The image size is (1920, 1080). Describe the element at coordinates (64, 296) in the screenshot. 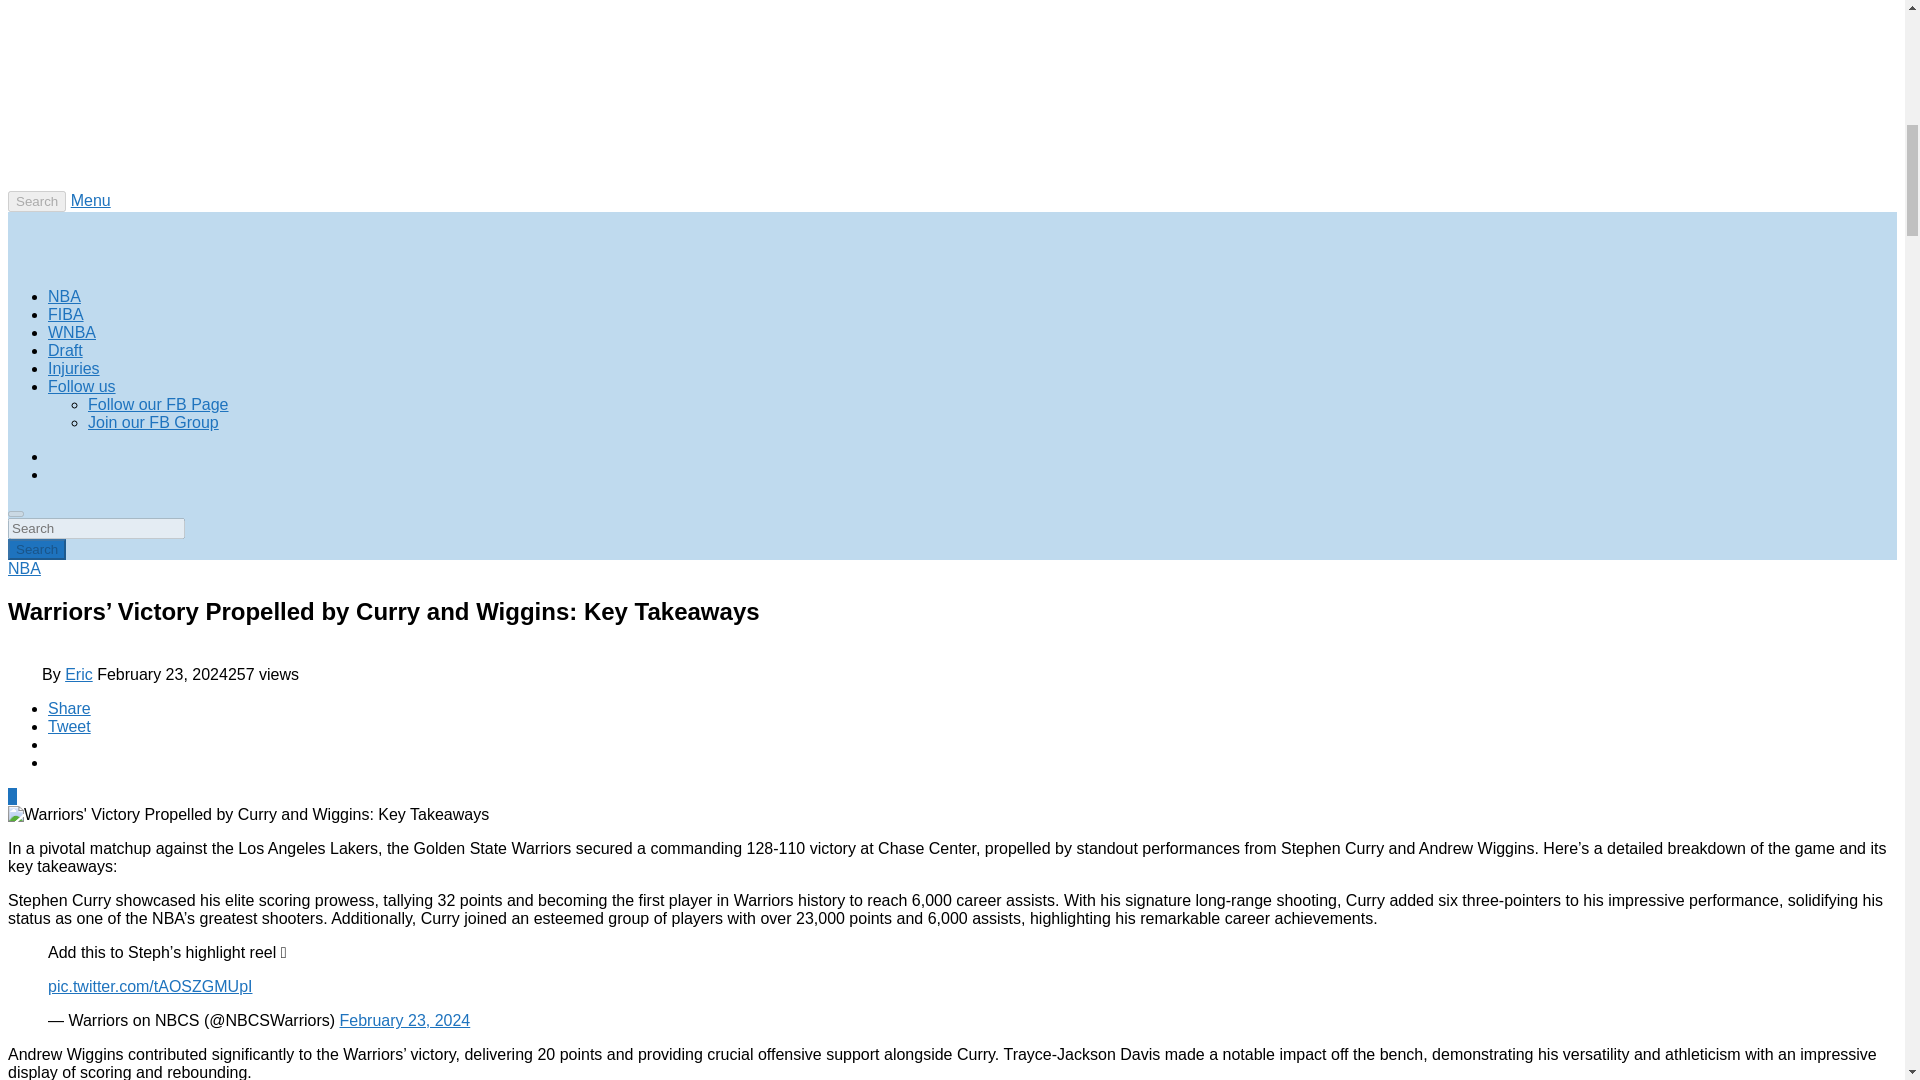

I see `NBA` at that location.